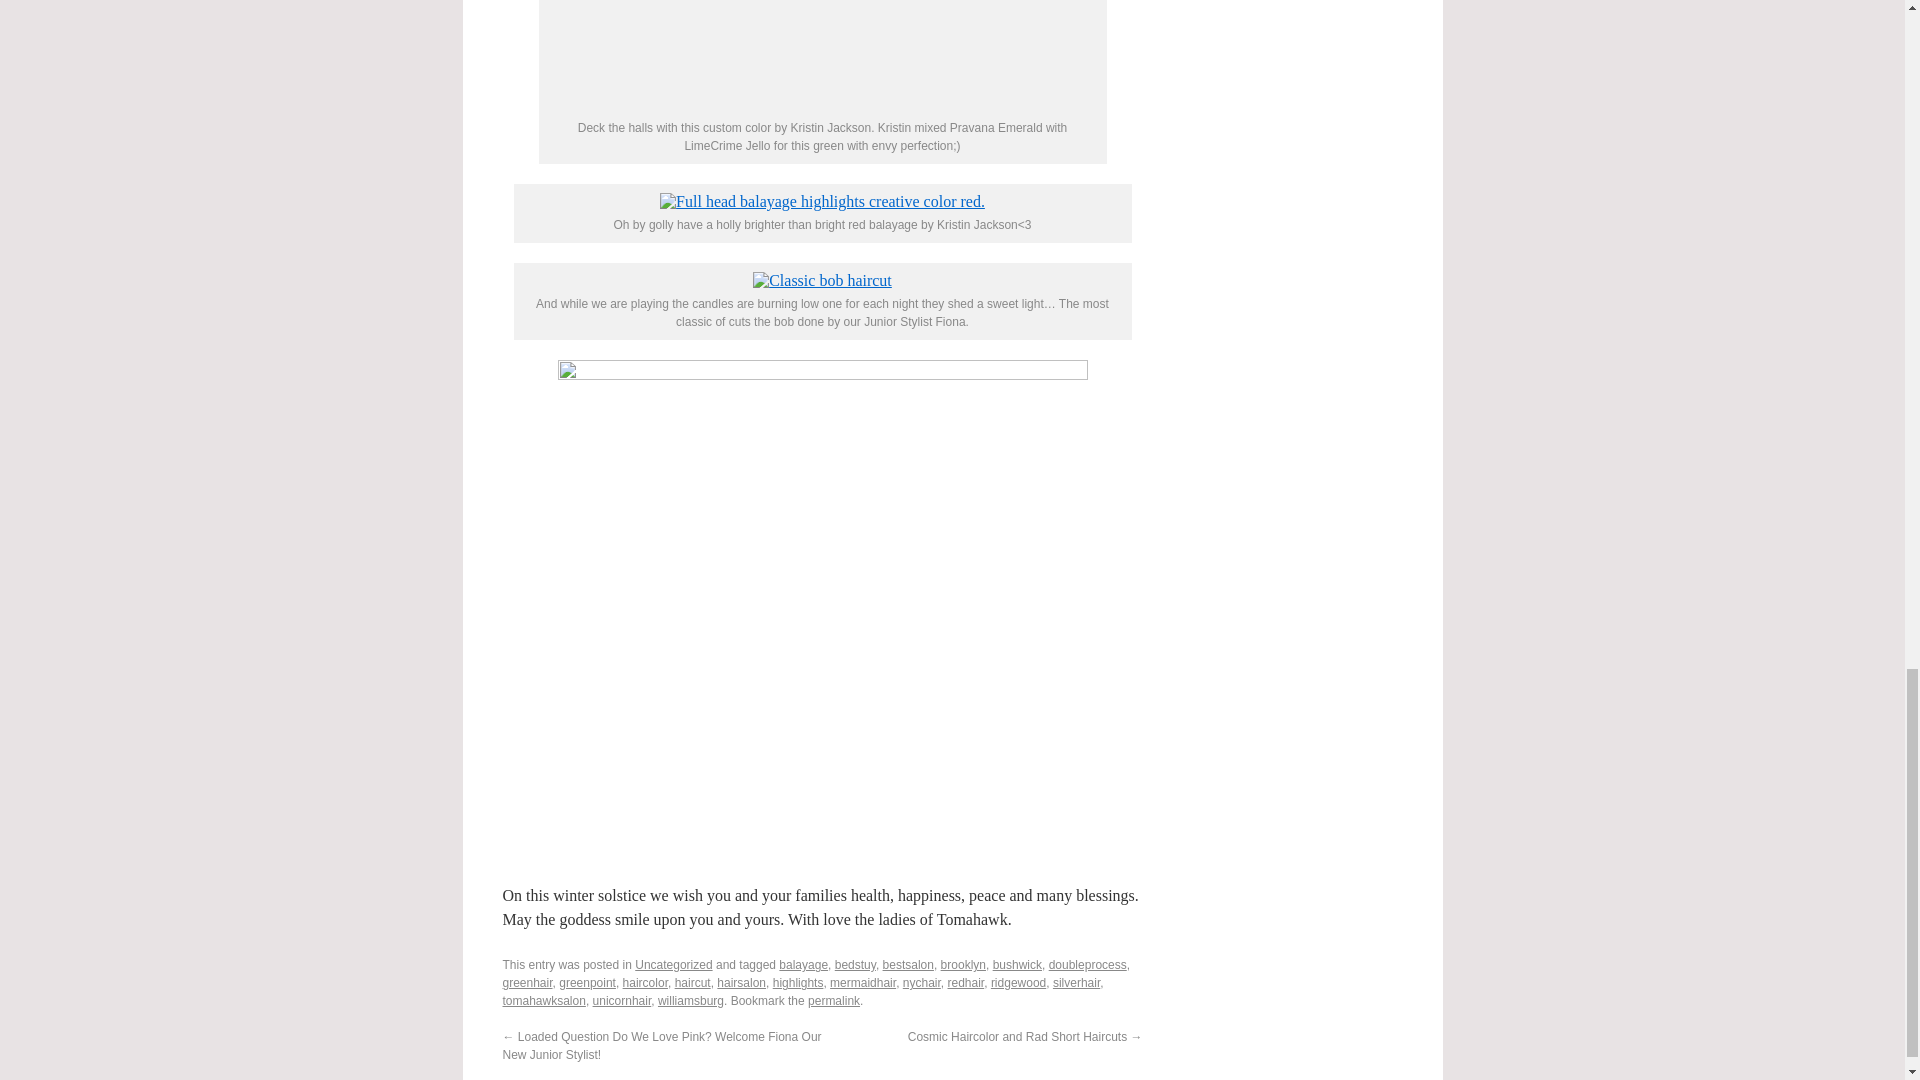 The height and width of the screenshot is (1080, 1920). I want to click on redhair, so click(966, 983).